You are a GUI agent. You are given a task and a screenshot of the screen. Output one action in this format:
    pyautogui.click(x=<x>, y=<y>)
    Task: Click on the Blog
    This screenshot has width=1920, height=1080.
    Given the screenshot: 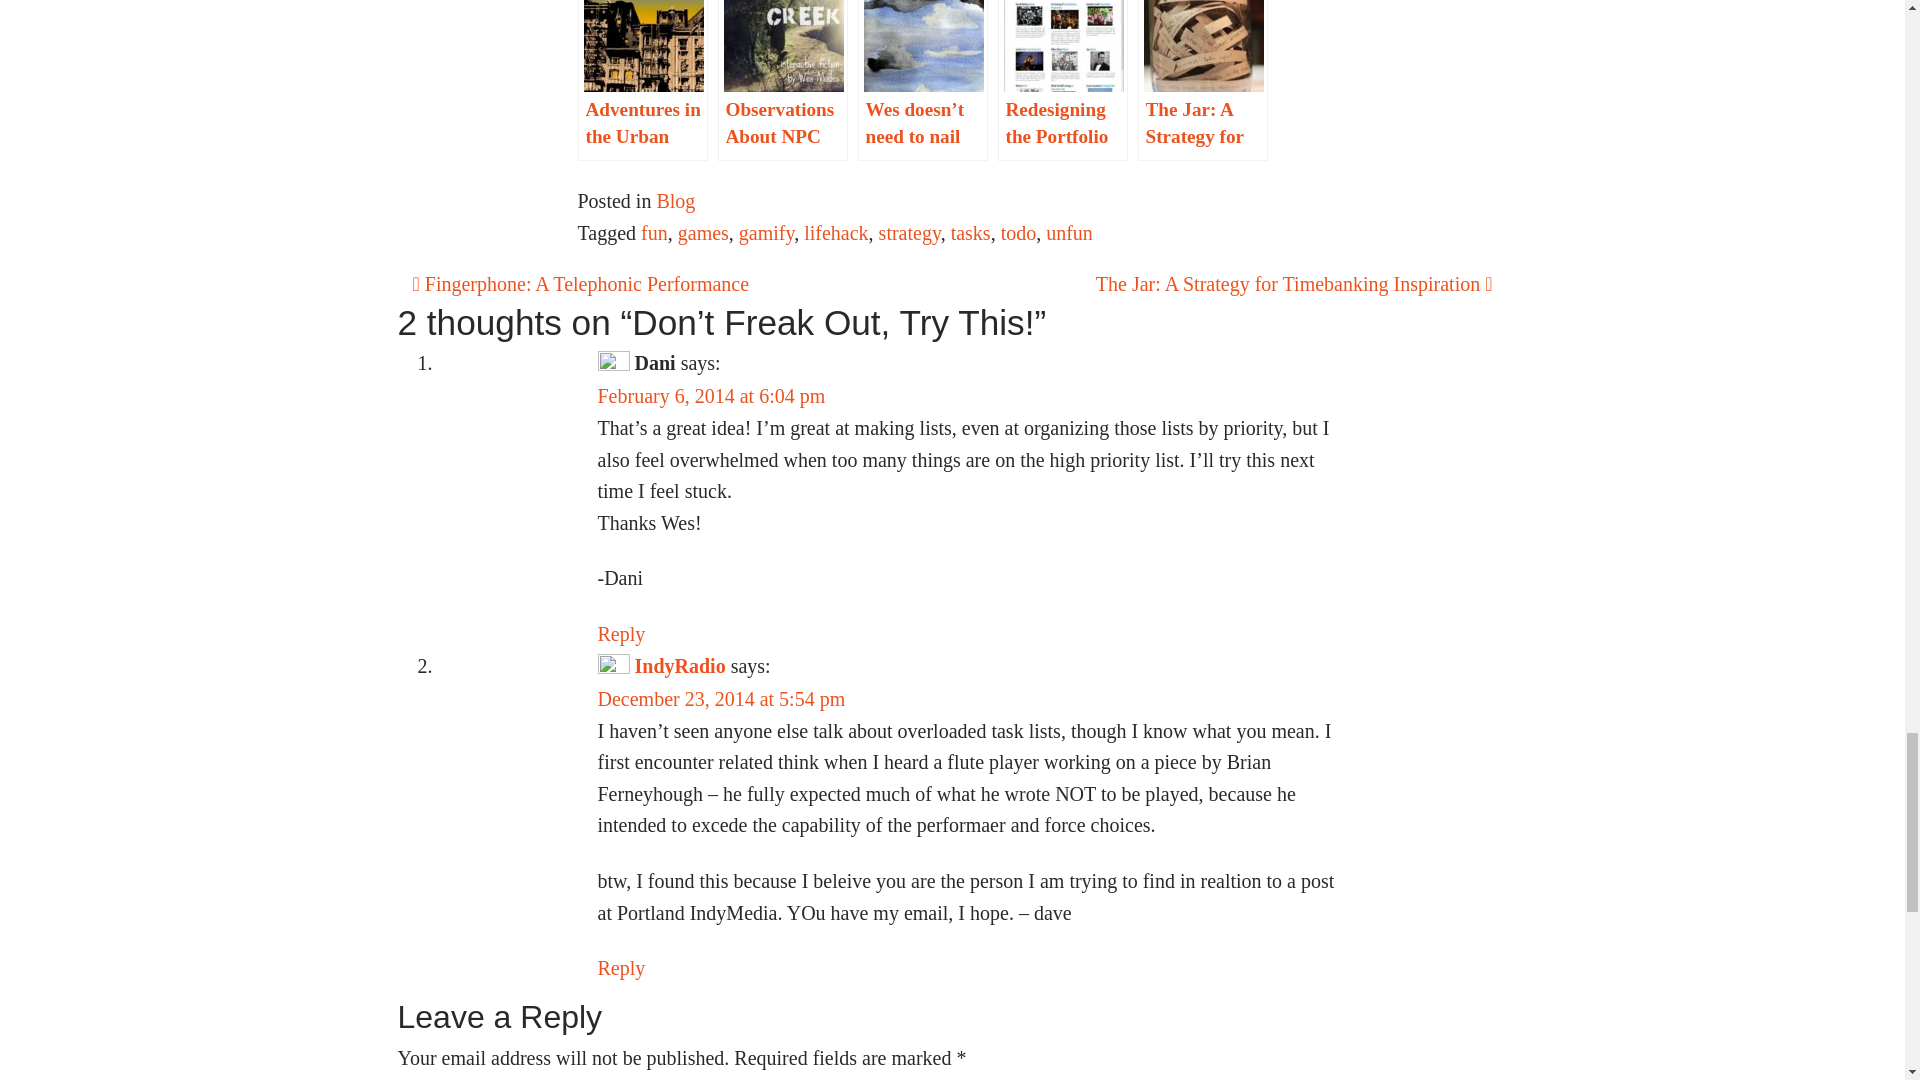 What is the action you would take?
    pyautogui.click(x=676, y=200)
    